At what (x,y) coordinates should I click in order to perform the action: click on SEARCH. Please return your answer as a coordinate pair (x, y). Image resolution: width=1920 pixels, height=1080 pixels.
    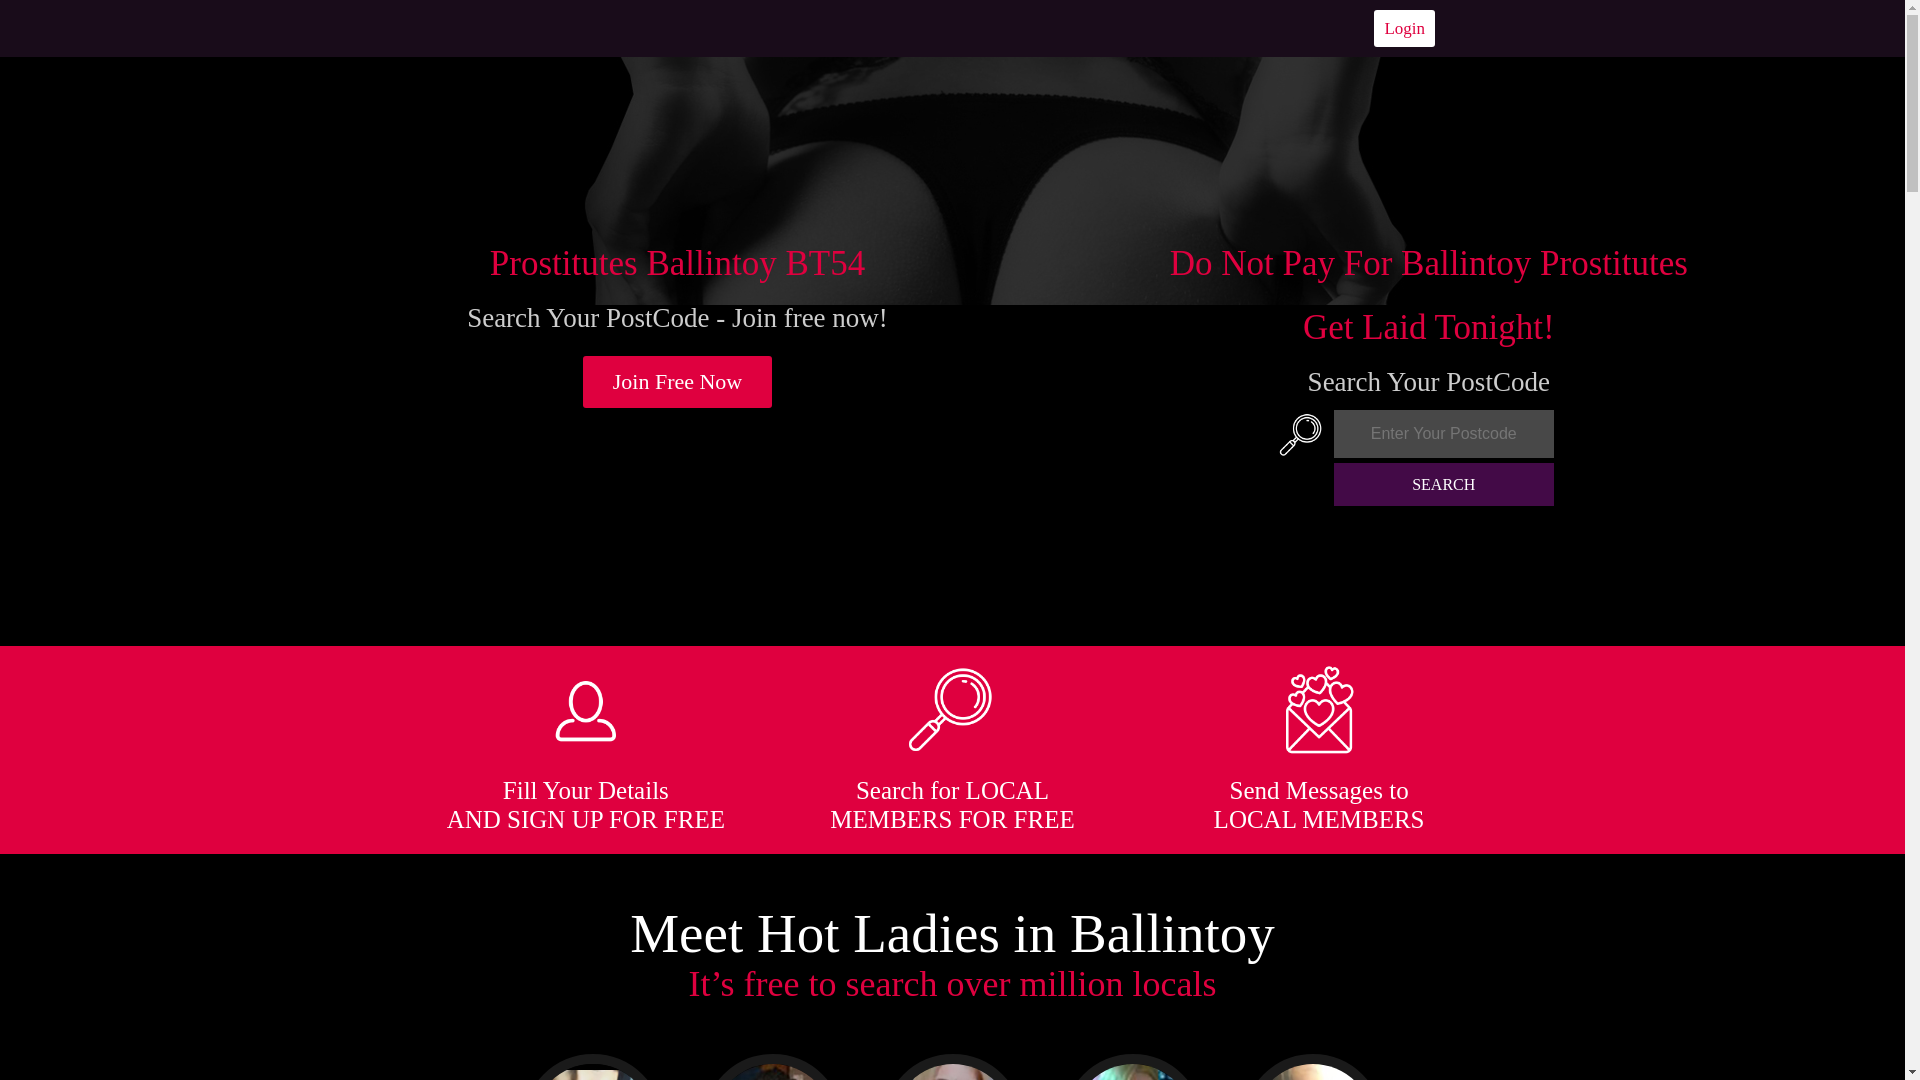
    Looking at the image, I should click on (1444, 484).